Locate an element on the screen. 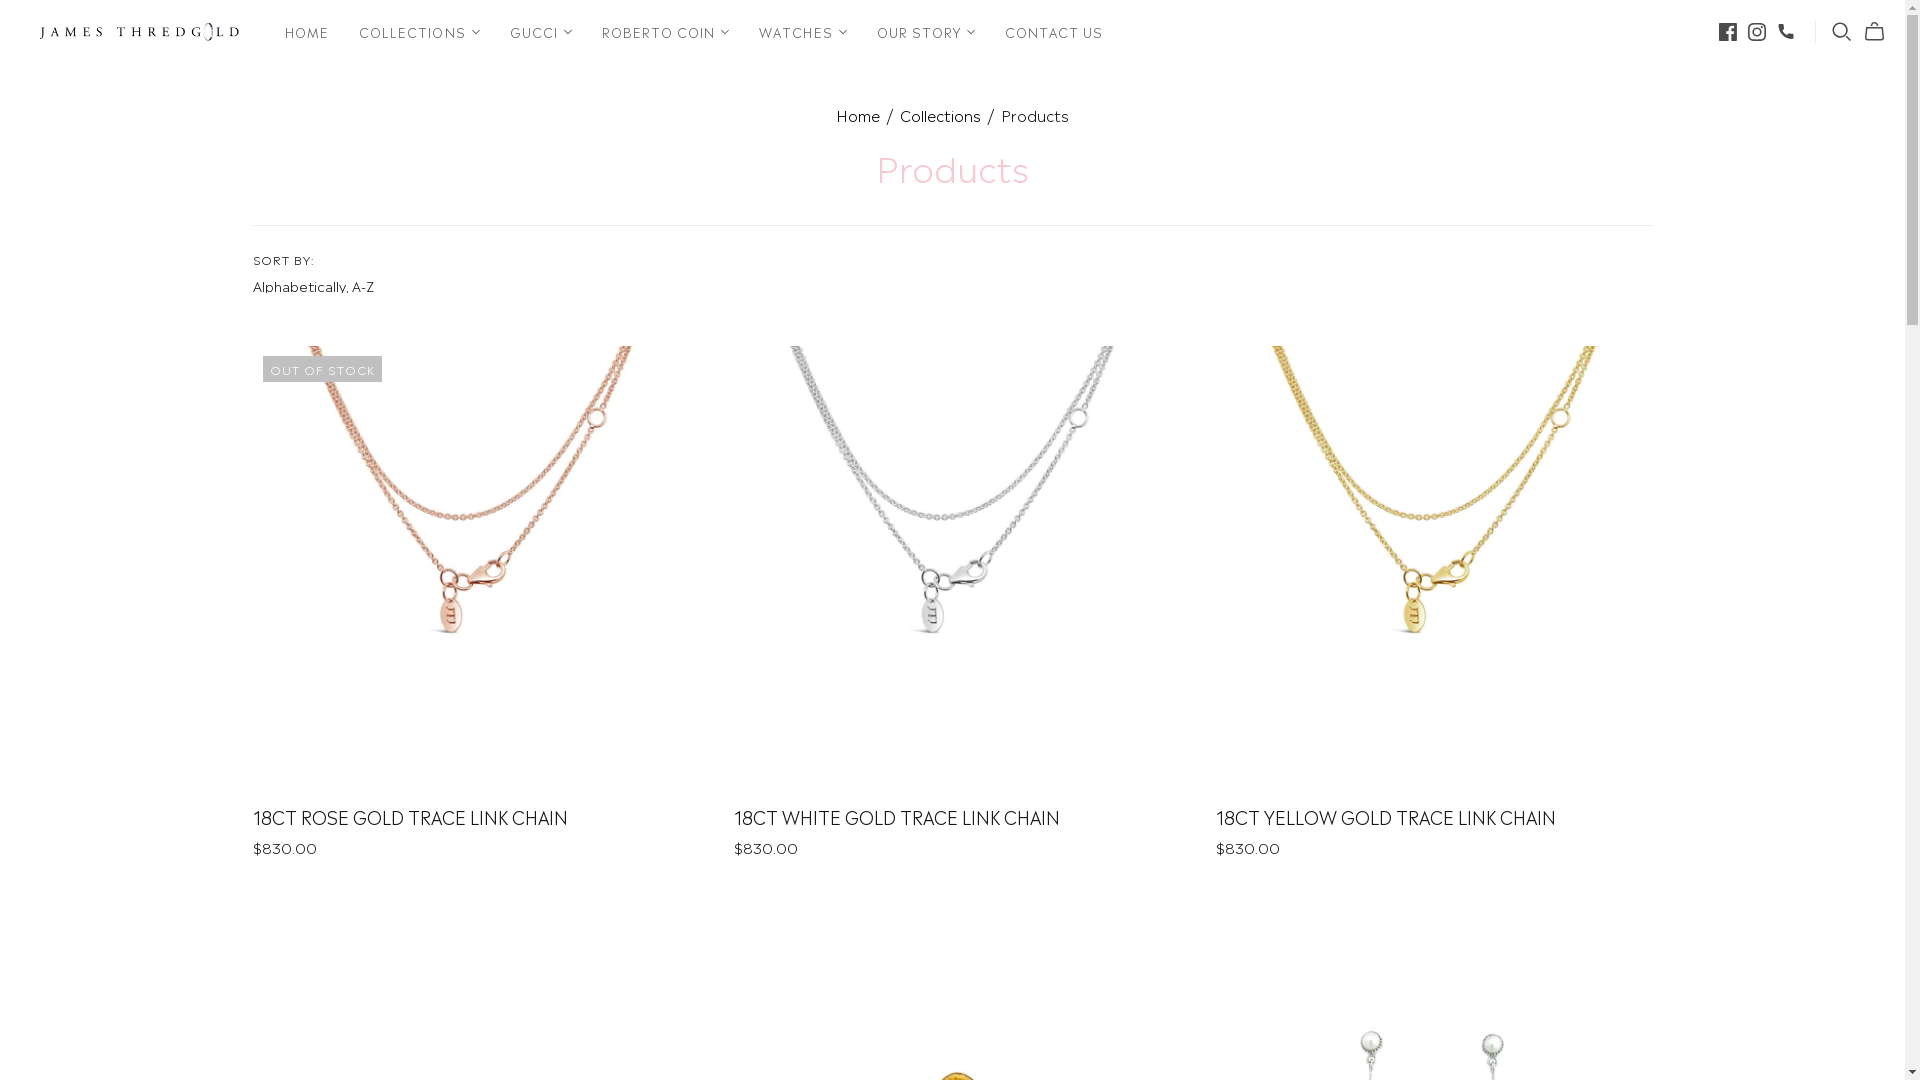  CONTACT US is located at coordinates (1054, 32).